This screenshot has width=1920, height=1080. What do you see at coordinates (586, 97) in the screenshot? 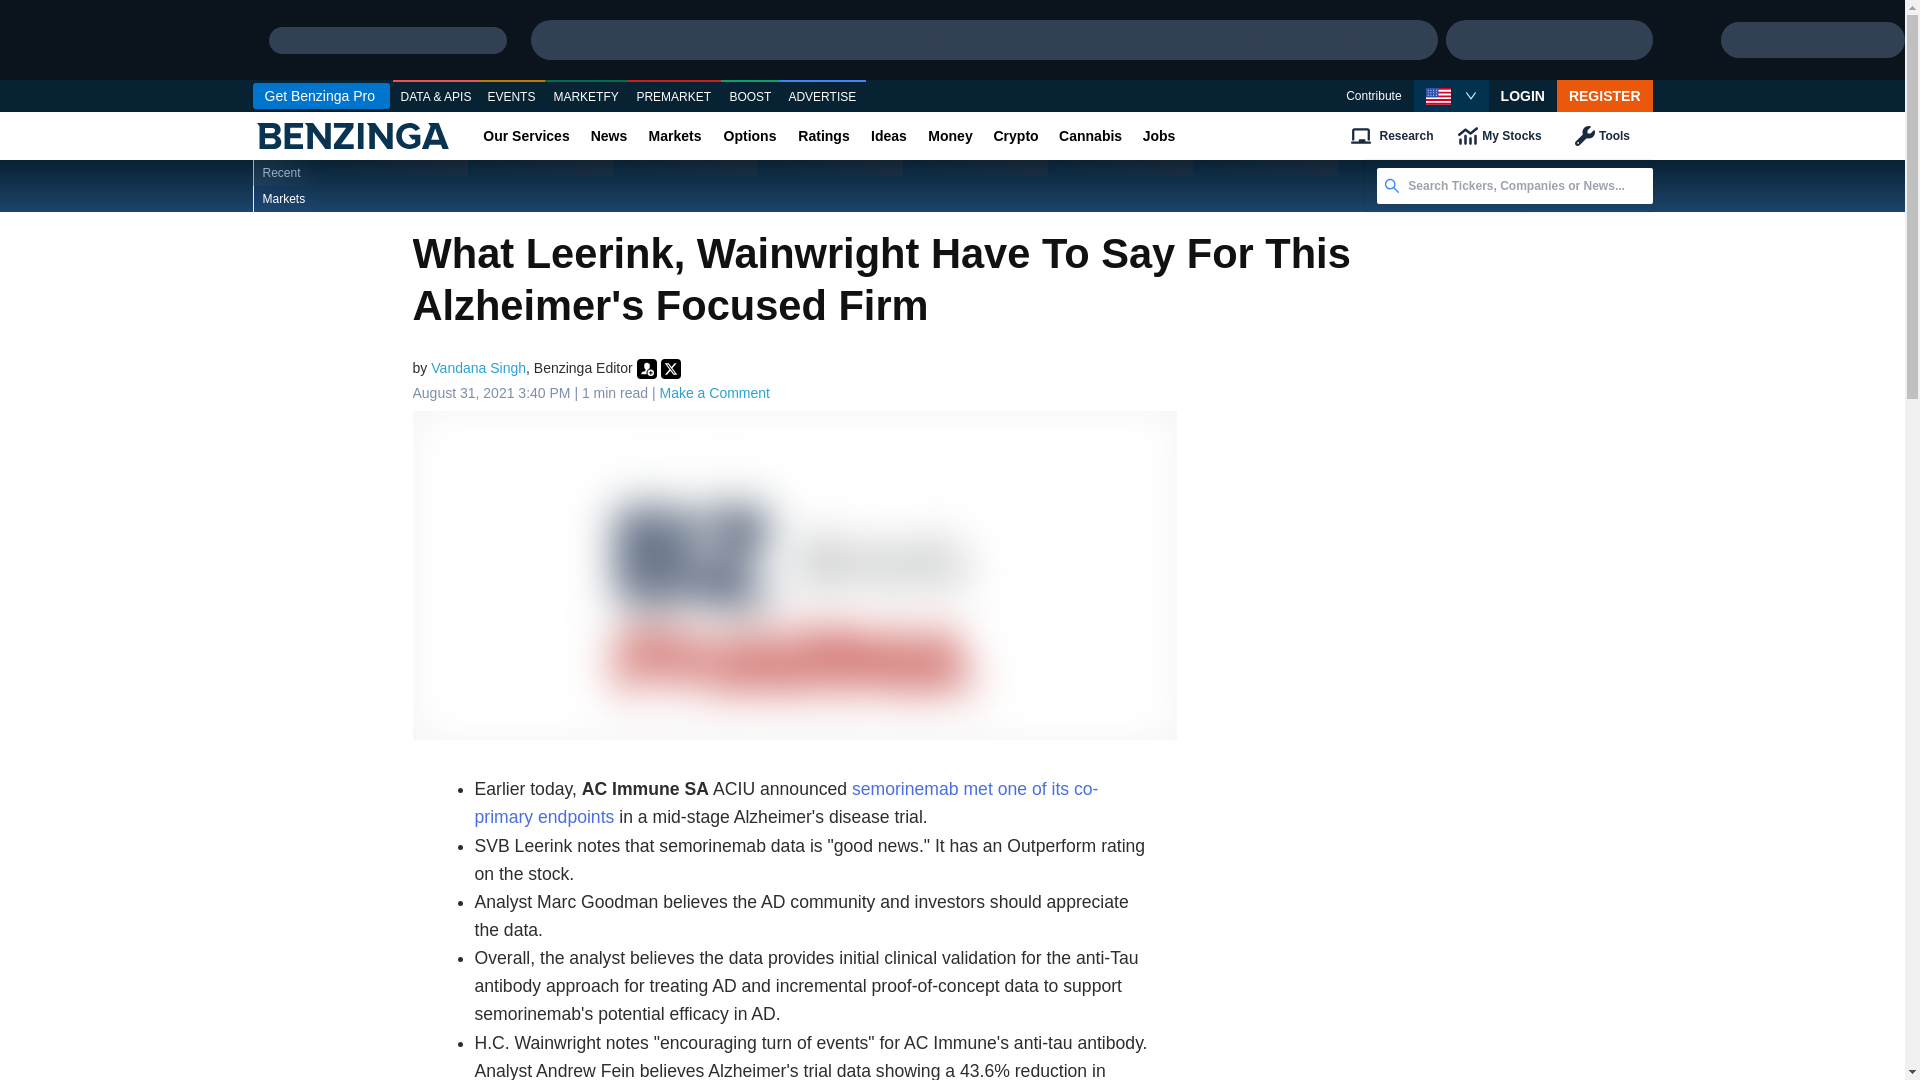
I see `MARKETFY` at bounding box center [586, 97].